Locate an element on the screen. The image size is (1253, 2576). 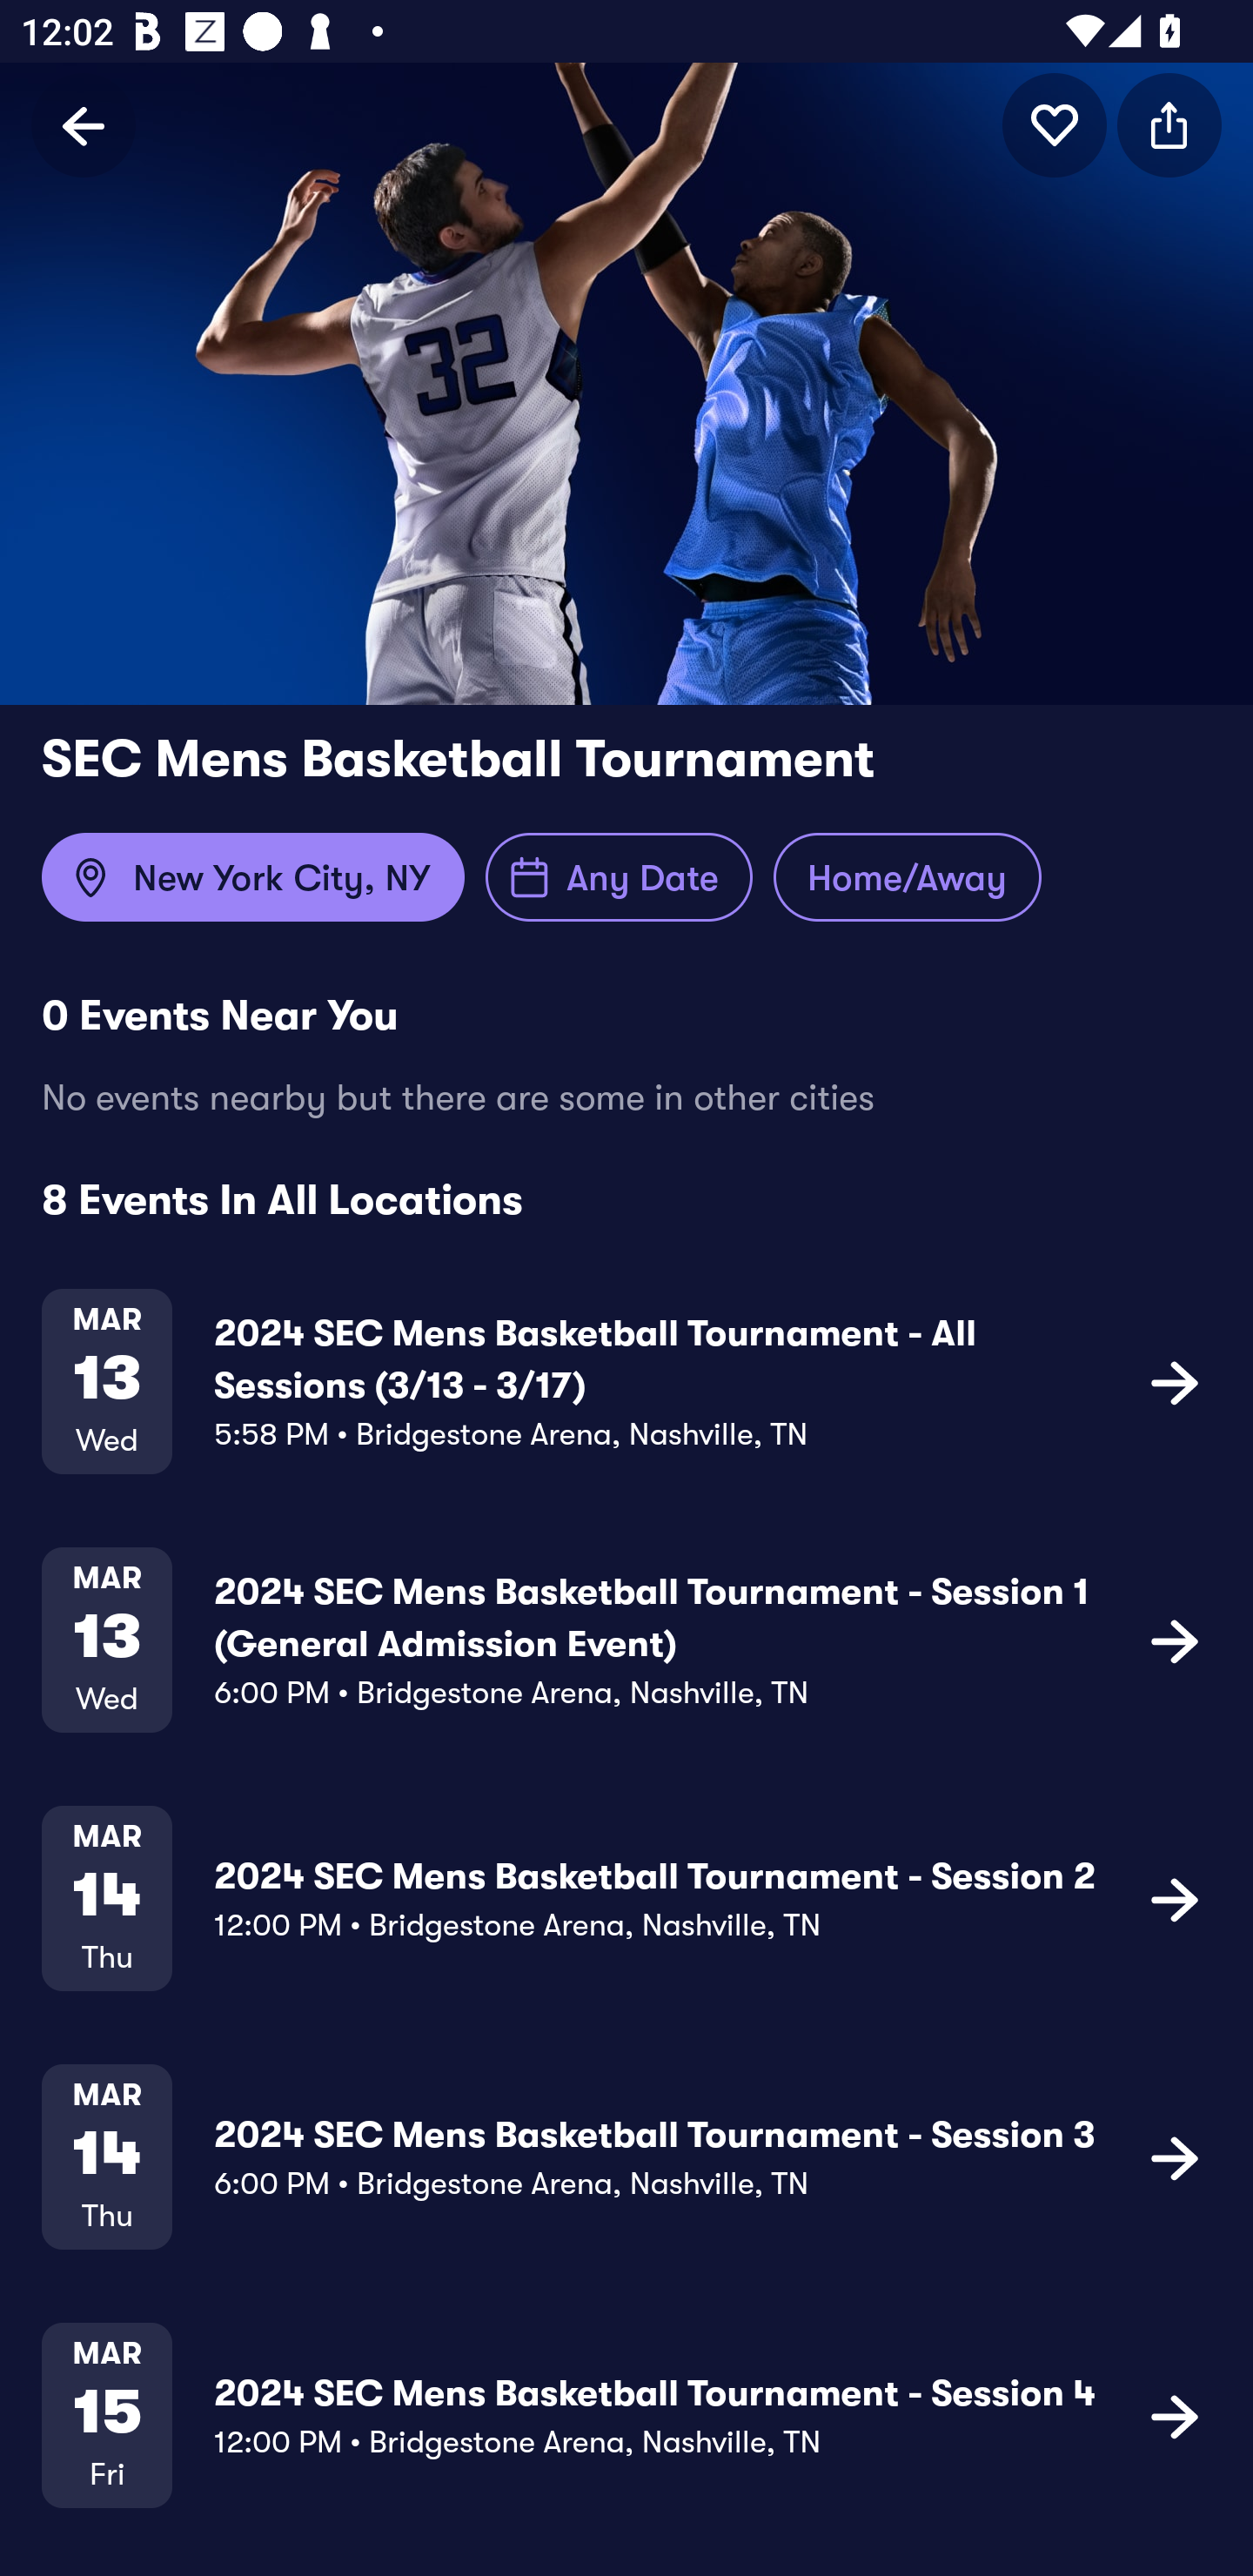
New York City, NY is located at coordinates (252, 877).